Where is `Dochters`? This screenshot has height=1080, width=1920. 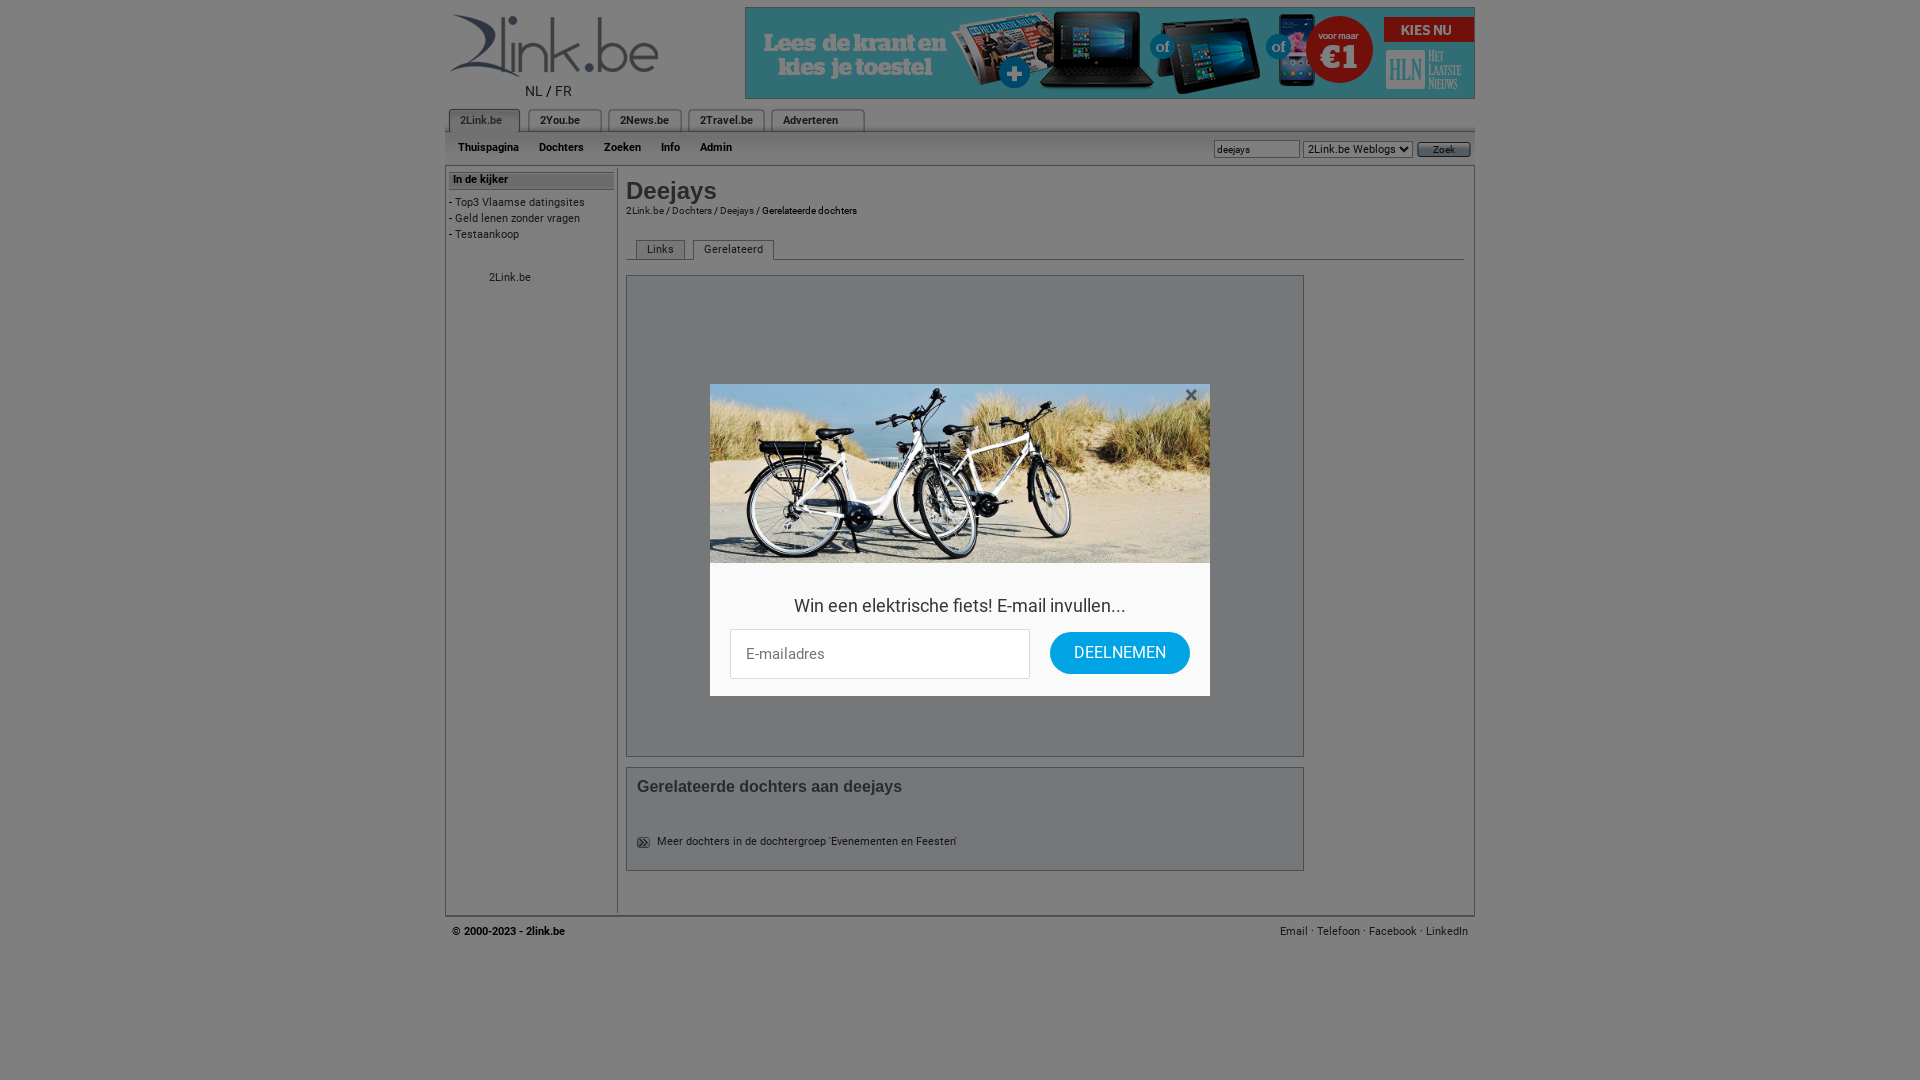 Dochters is located at coordinates (692, 210).